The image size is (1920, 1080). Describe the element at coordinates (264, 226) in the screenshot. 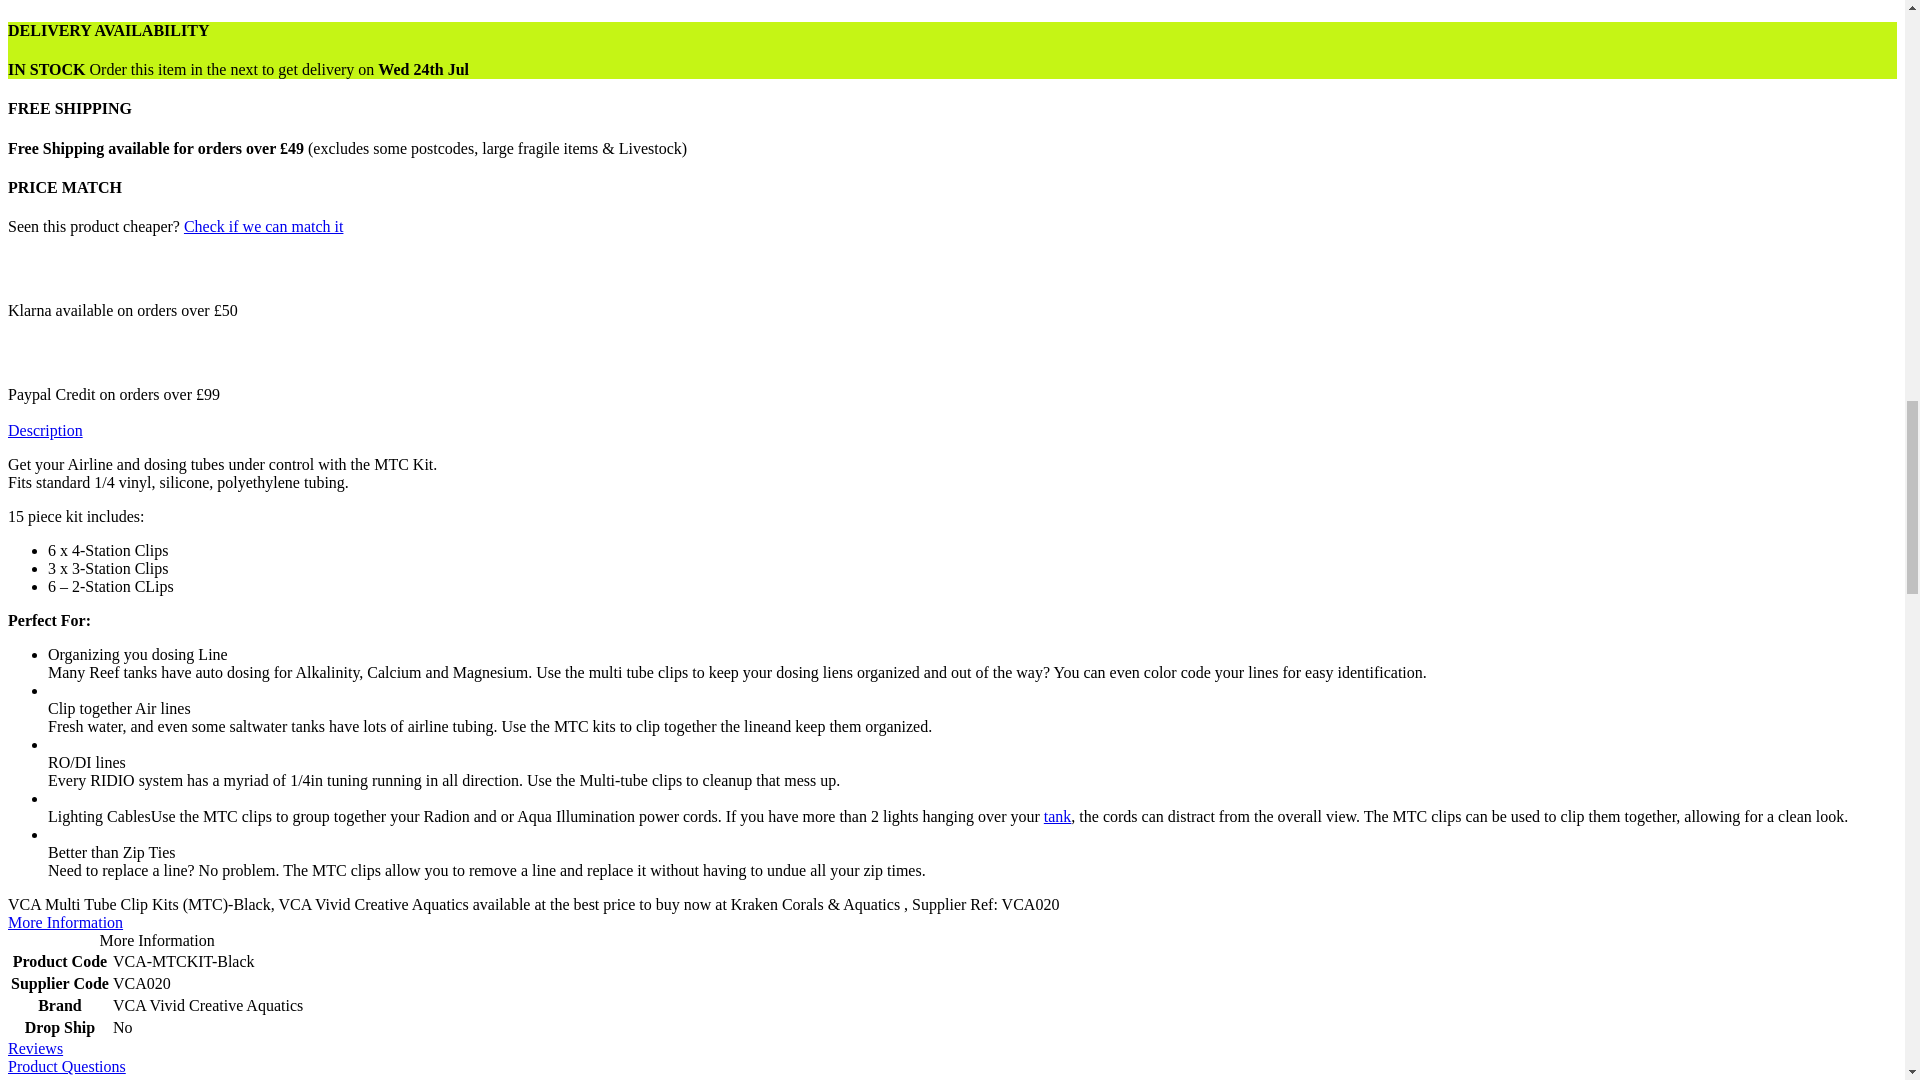

I see `Price Match` at that location.